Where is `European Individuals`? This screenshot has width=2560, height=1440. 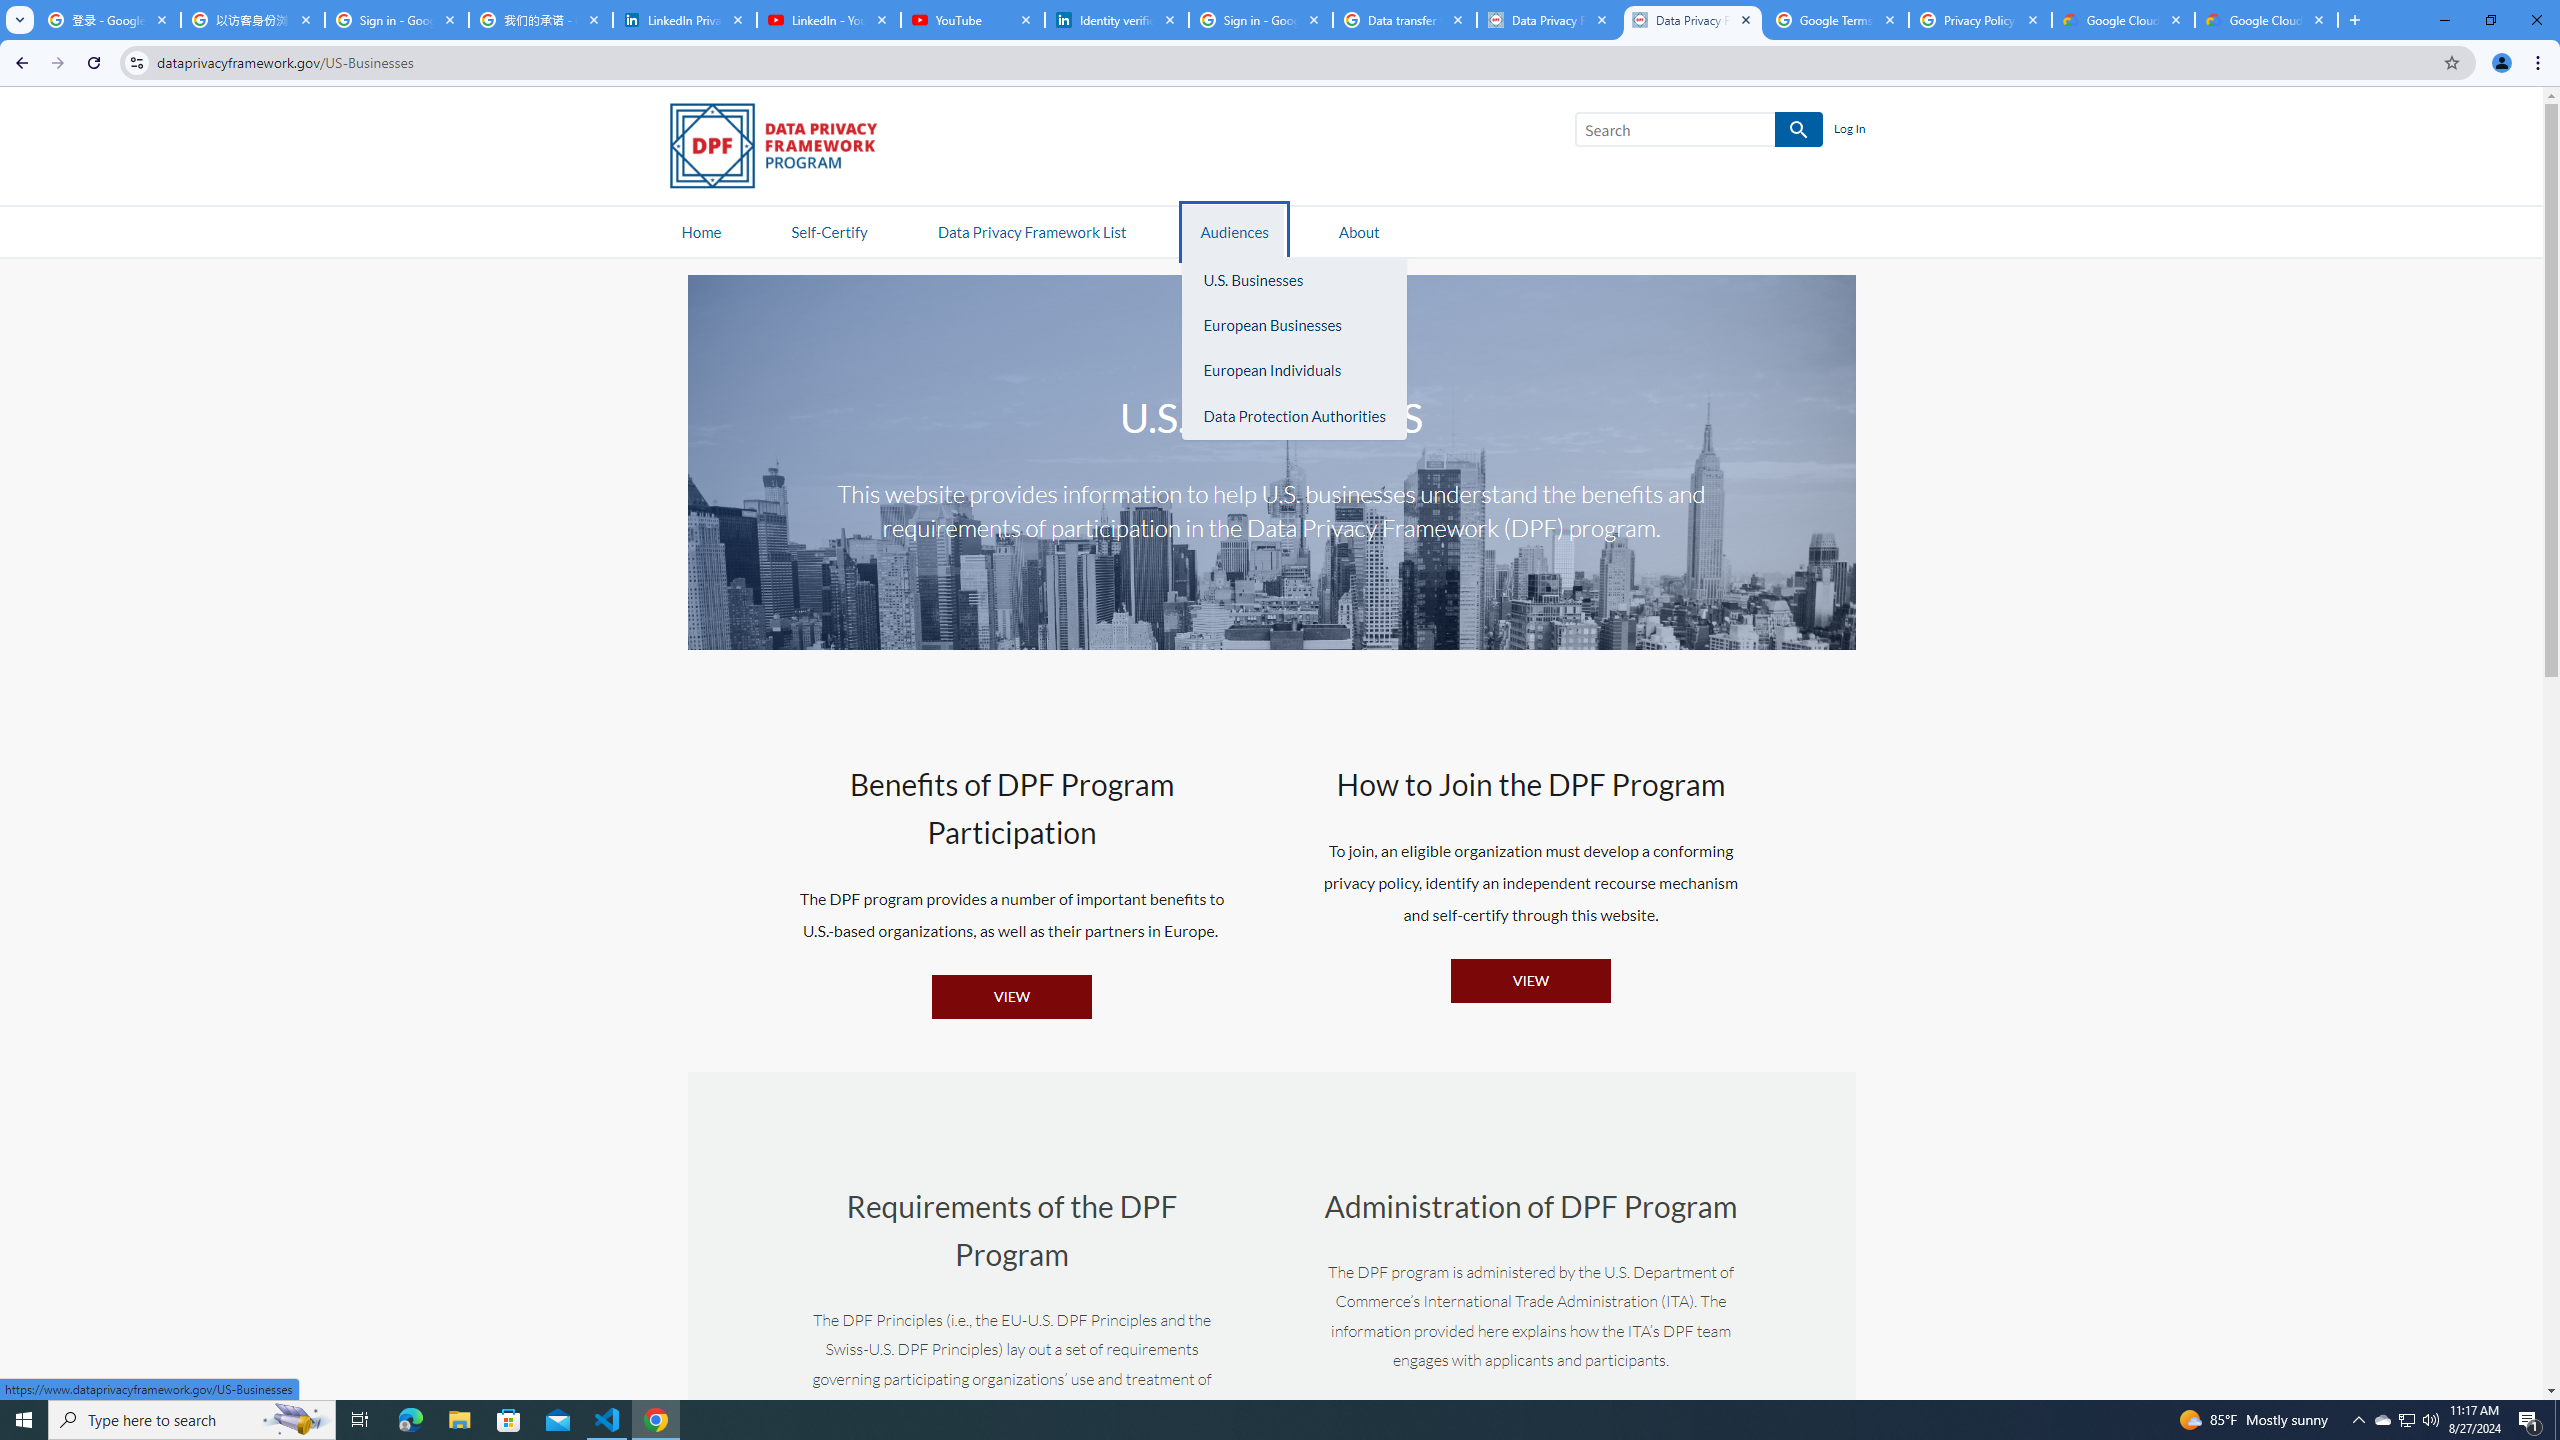 European Individuals is located at coordinates (1294, 371).